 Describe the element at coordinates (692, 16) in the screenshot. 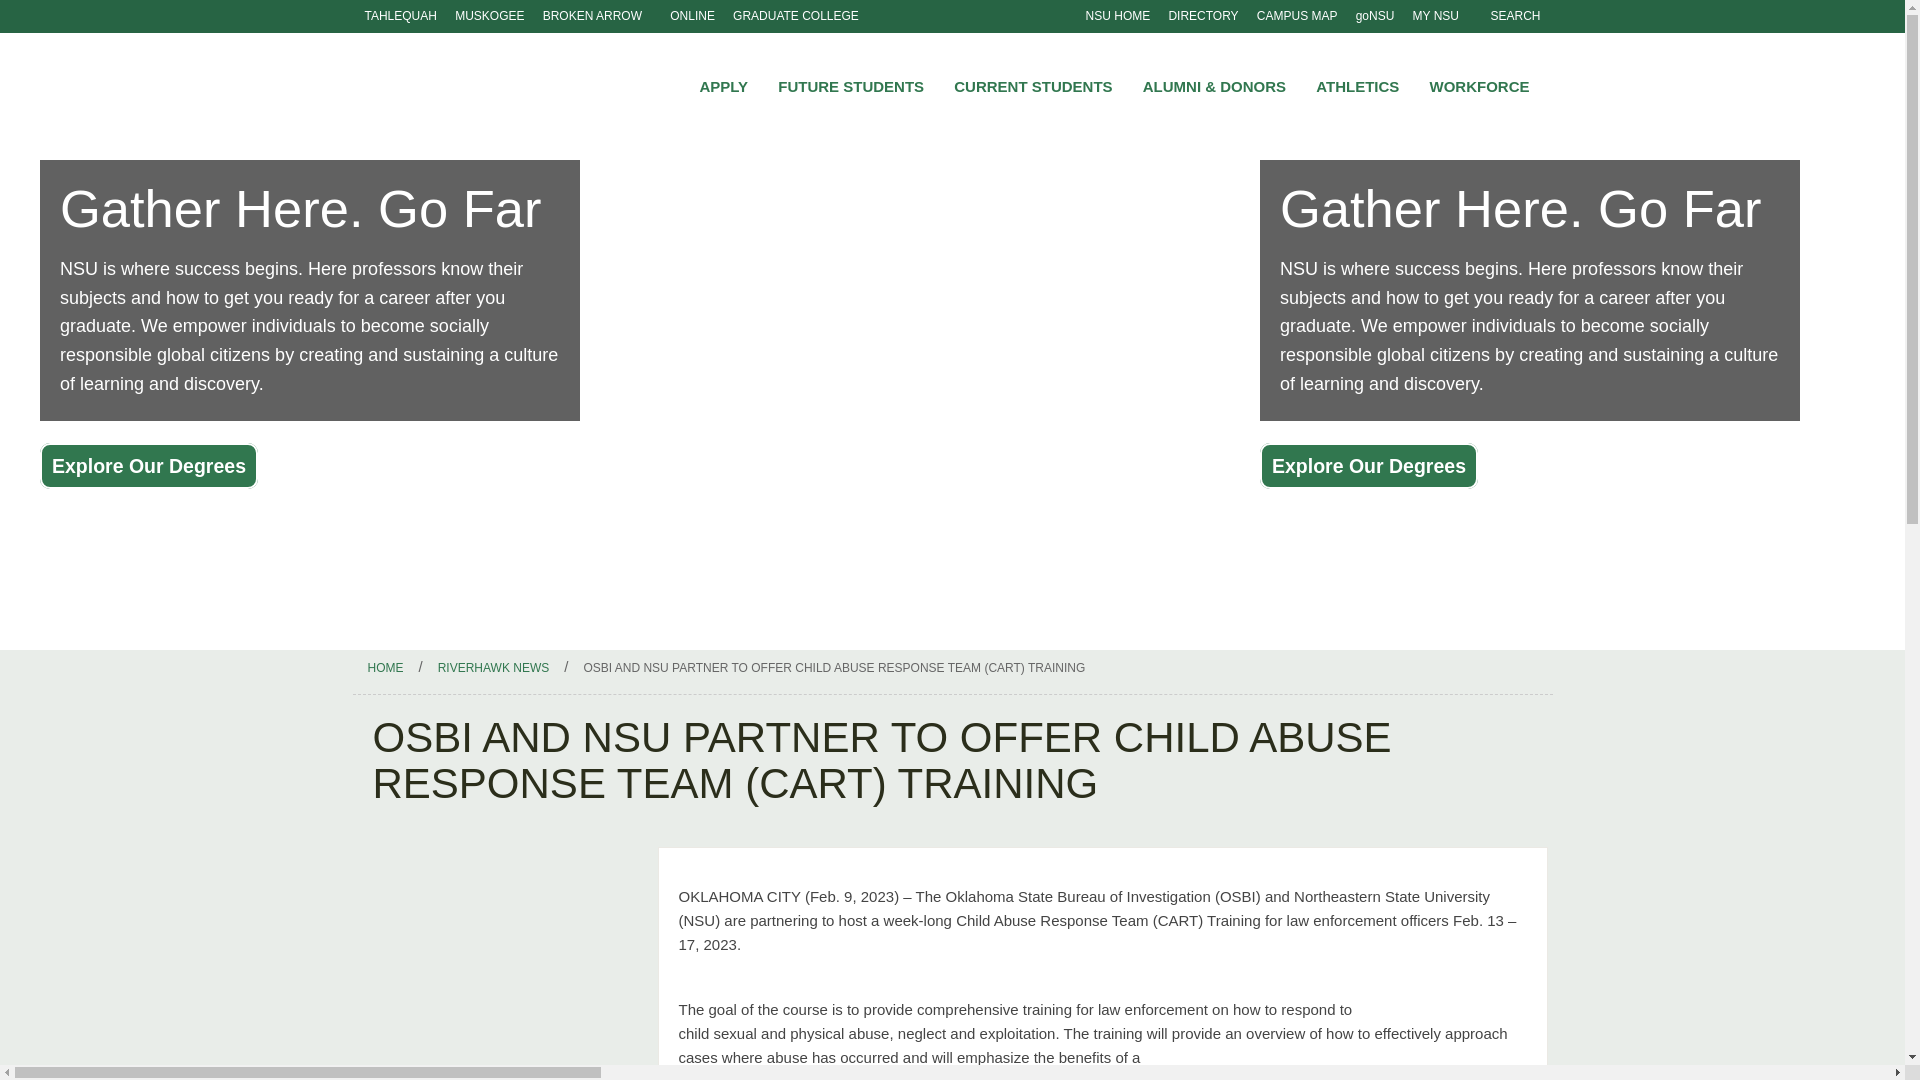

I see `ONLINE` at that location.